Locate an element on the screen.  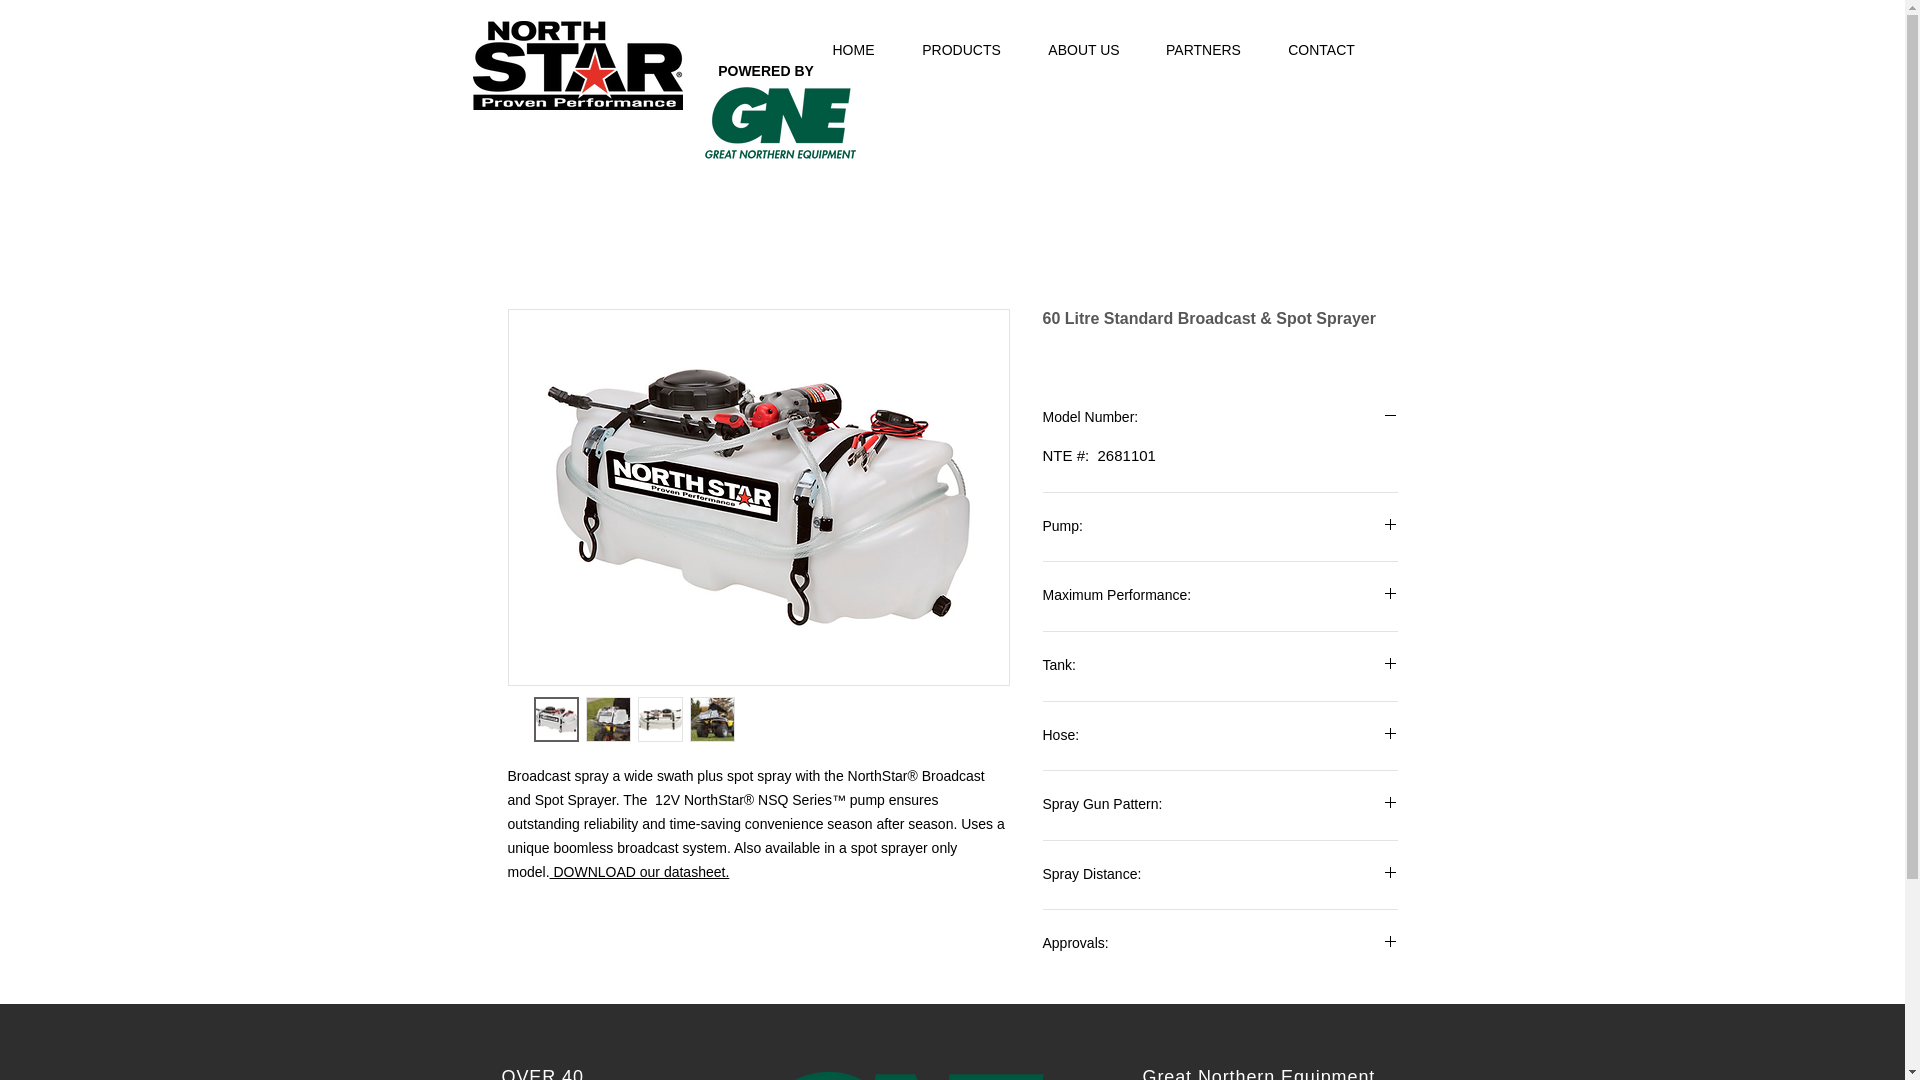
POWERED BY is located at coordinates (766, 70).